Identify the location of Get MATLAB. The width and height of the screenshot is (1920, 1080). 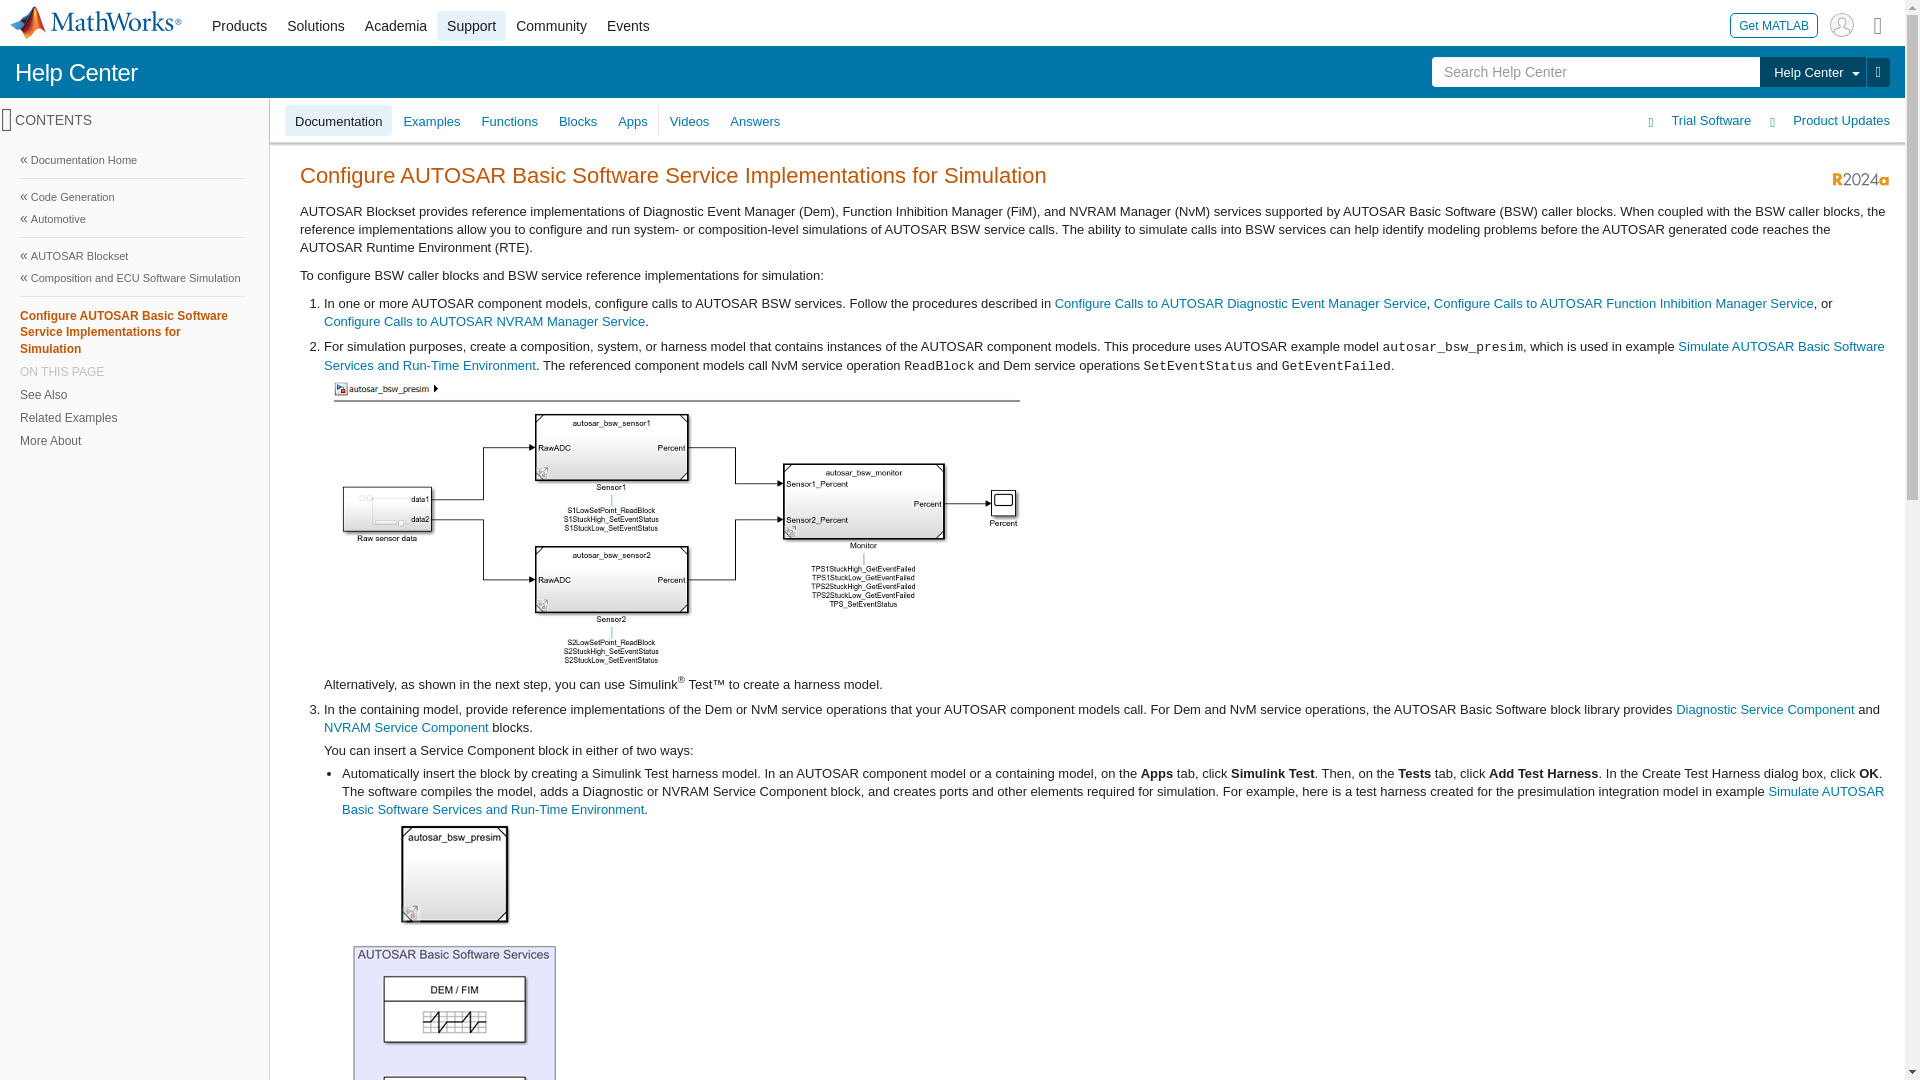
(1774, 24).